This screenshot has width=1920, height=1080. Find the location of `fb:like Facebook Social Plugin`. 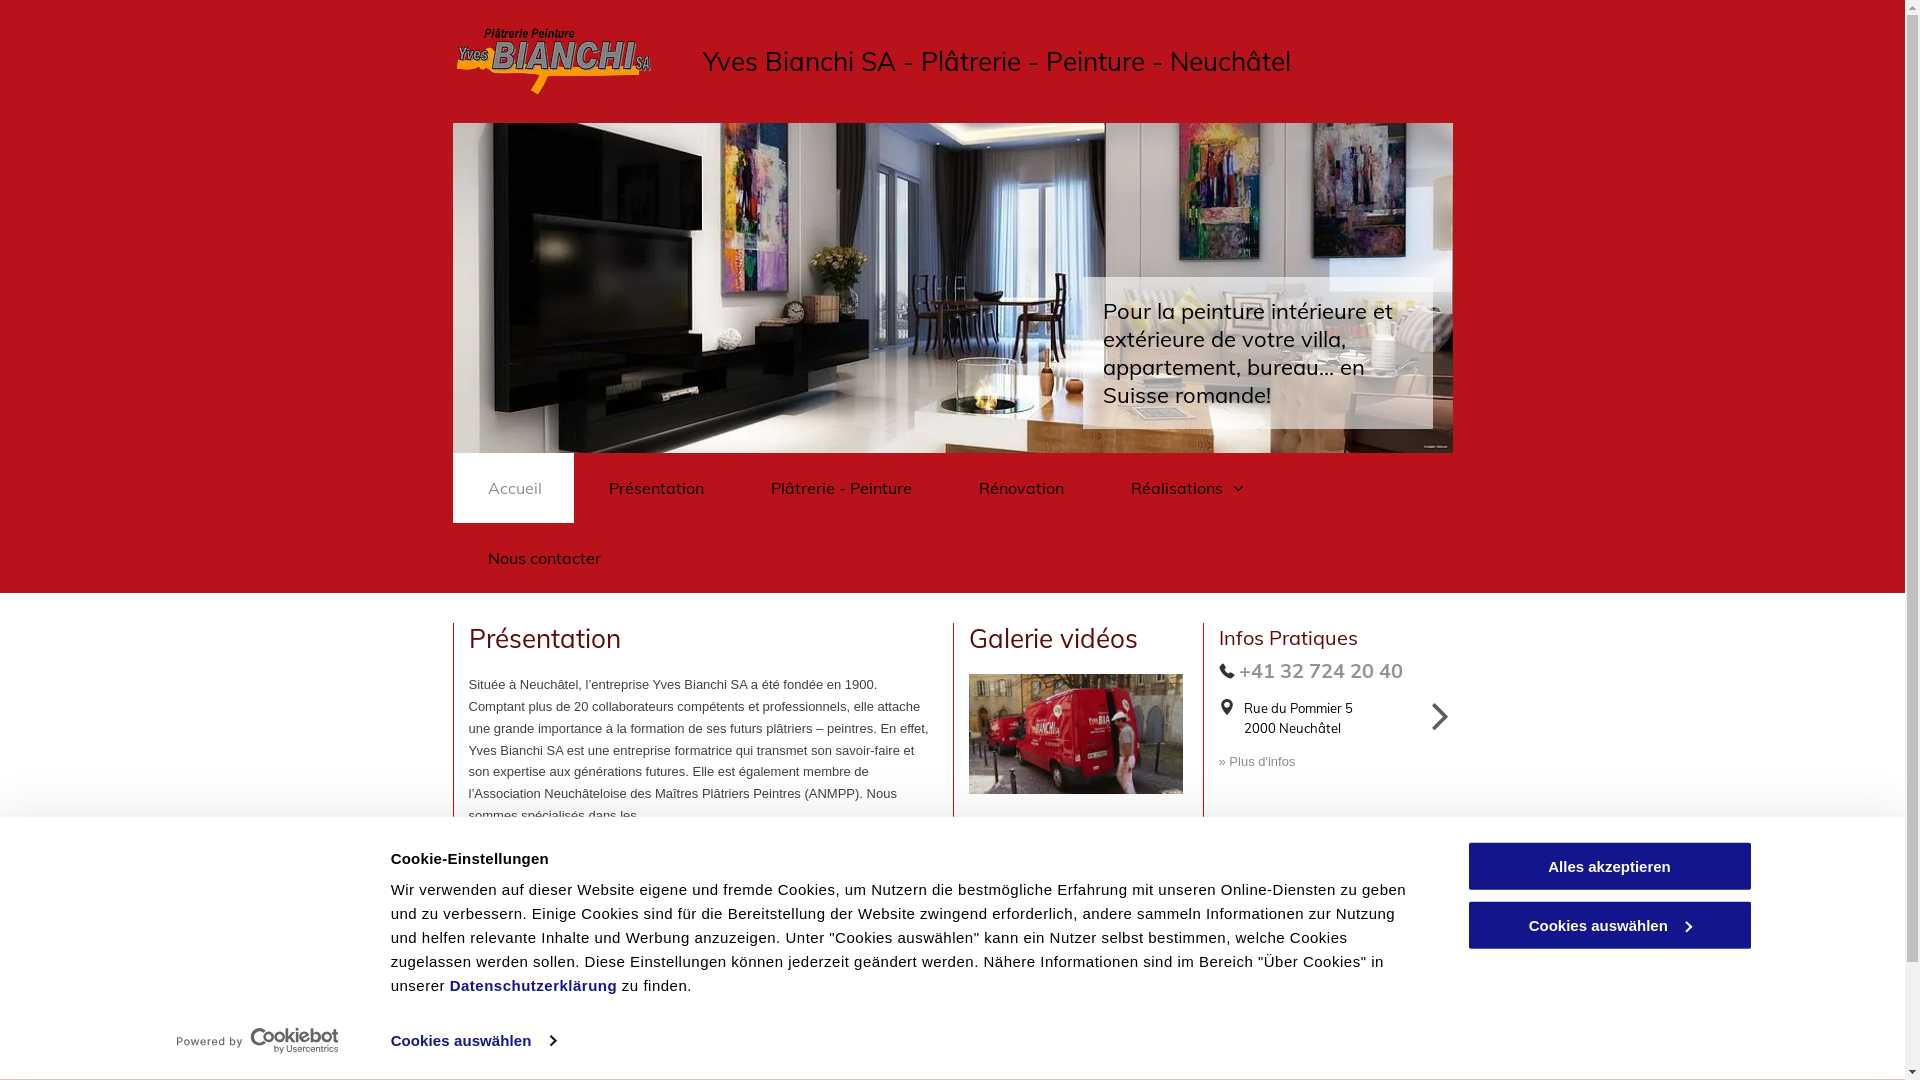

fb:like Facebook Social Plugin is located at coordinates (515, 1008).